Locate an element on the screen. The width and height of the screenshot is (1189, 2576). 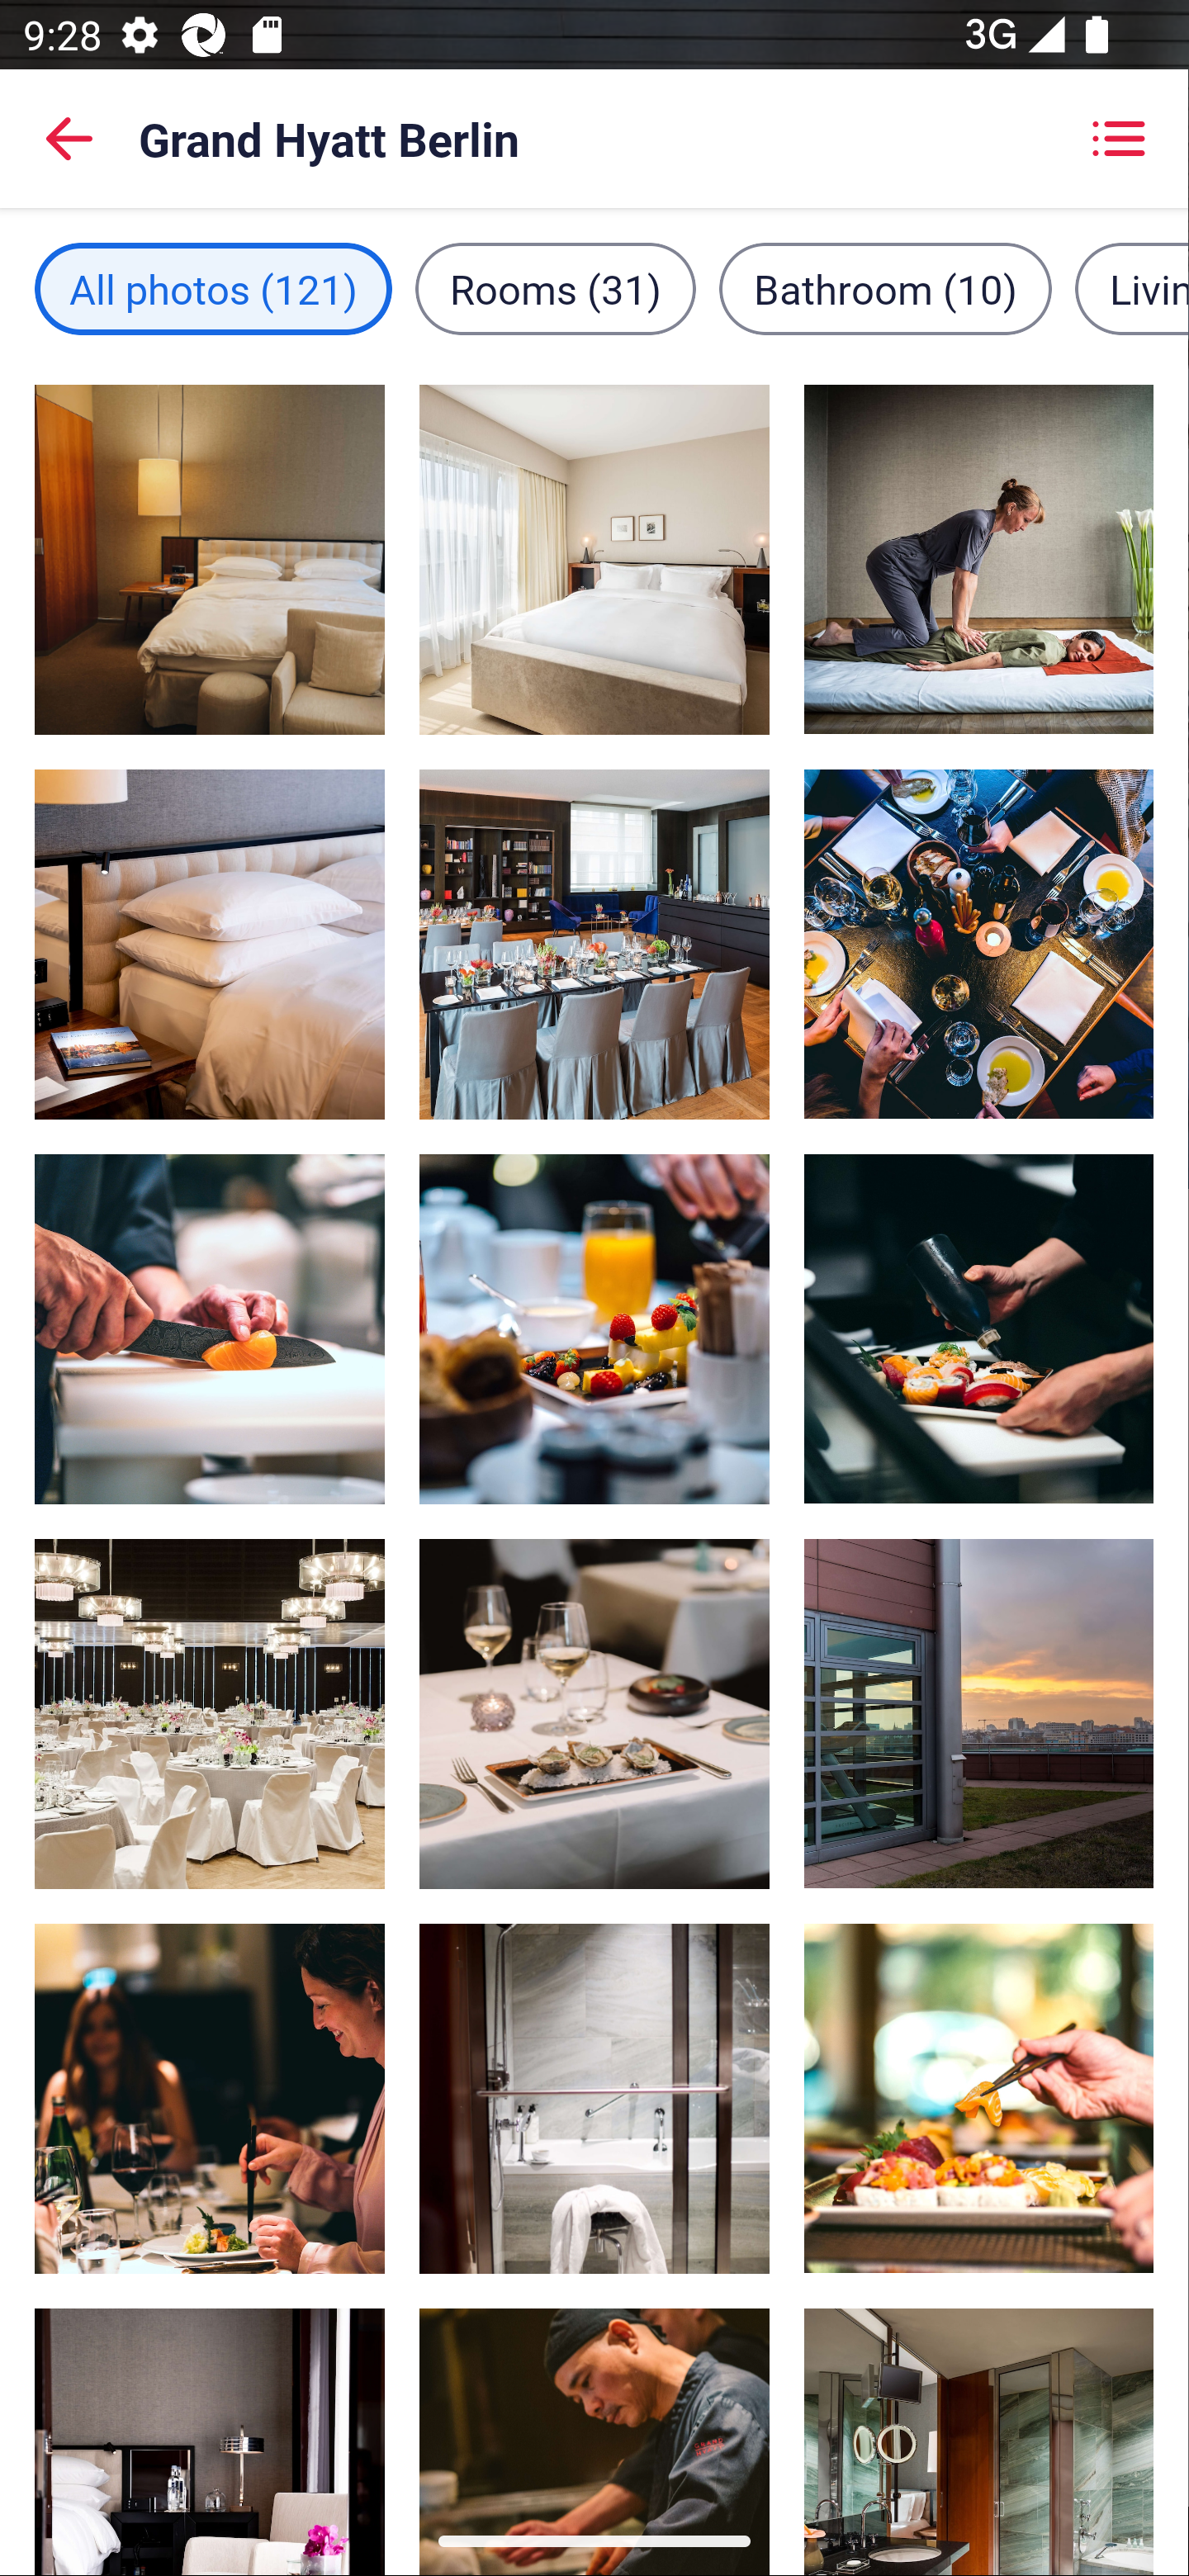
Lobby, image is located at coordinates (210, 1712).